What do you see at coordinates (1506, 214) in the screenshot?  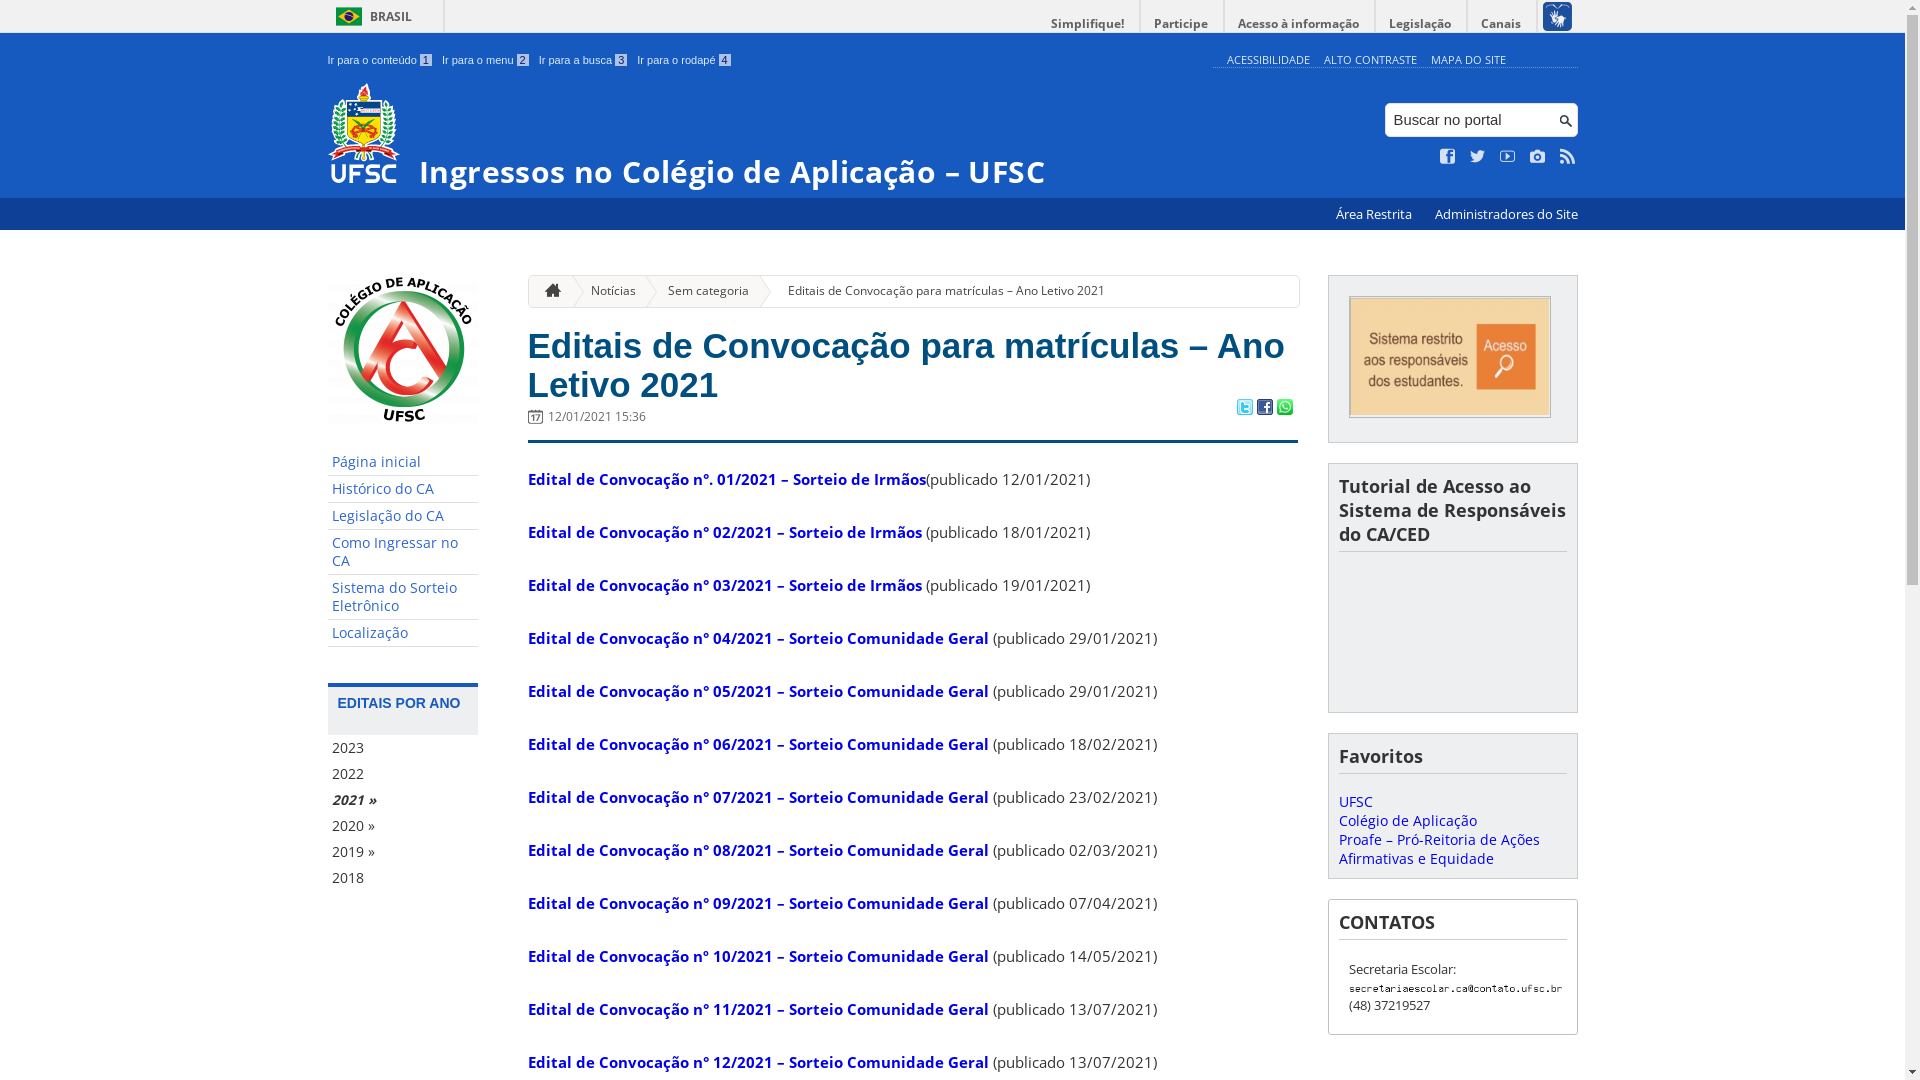 I see `Administradores do Site` at bounding box center [1506, 214].